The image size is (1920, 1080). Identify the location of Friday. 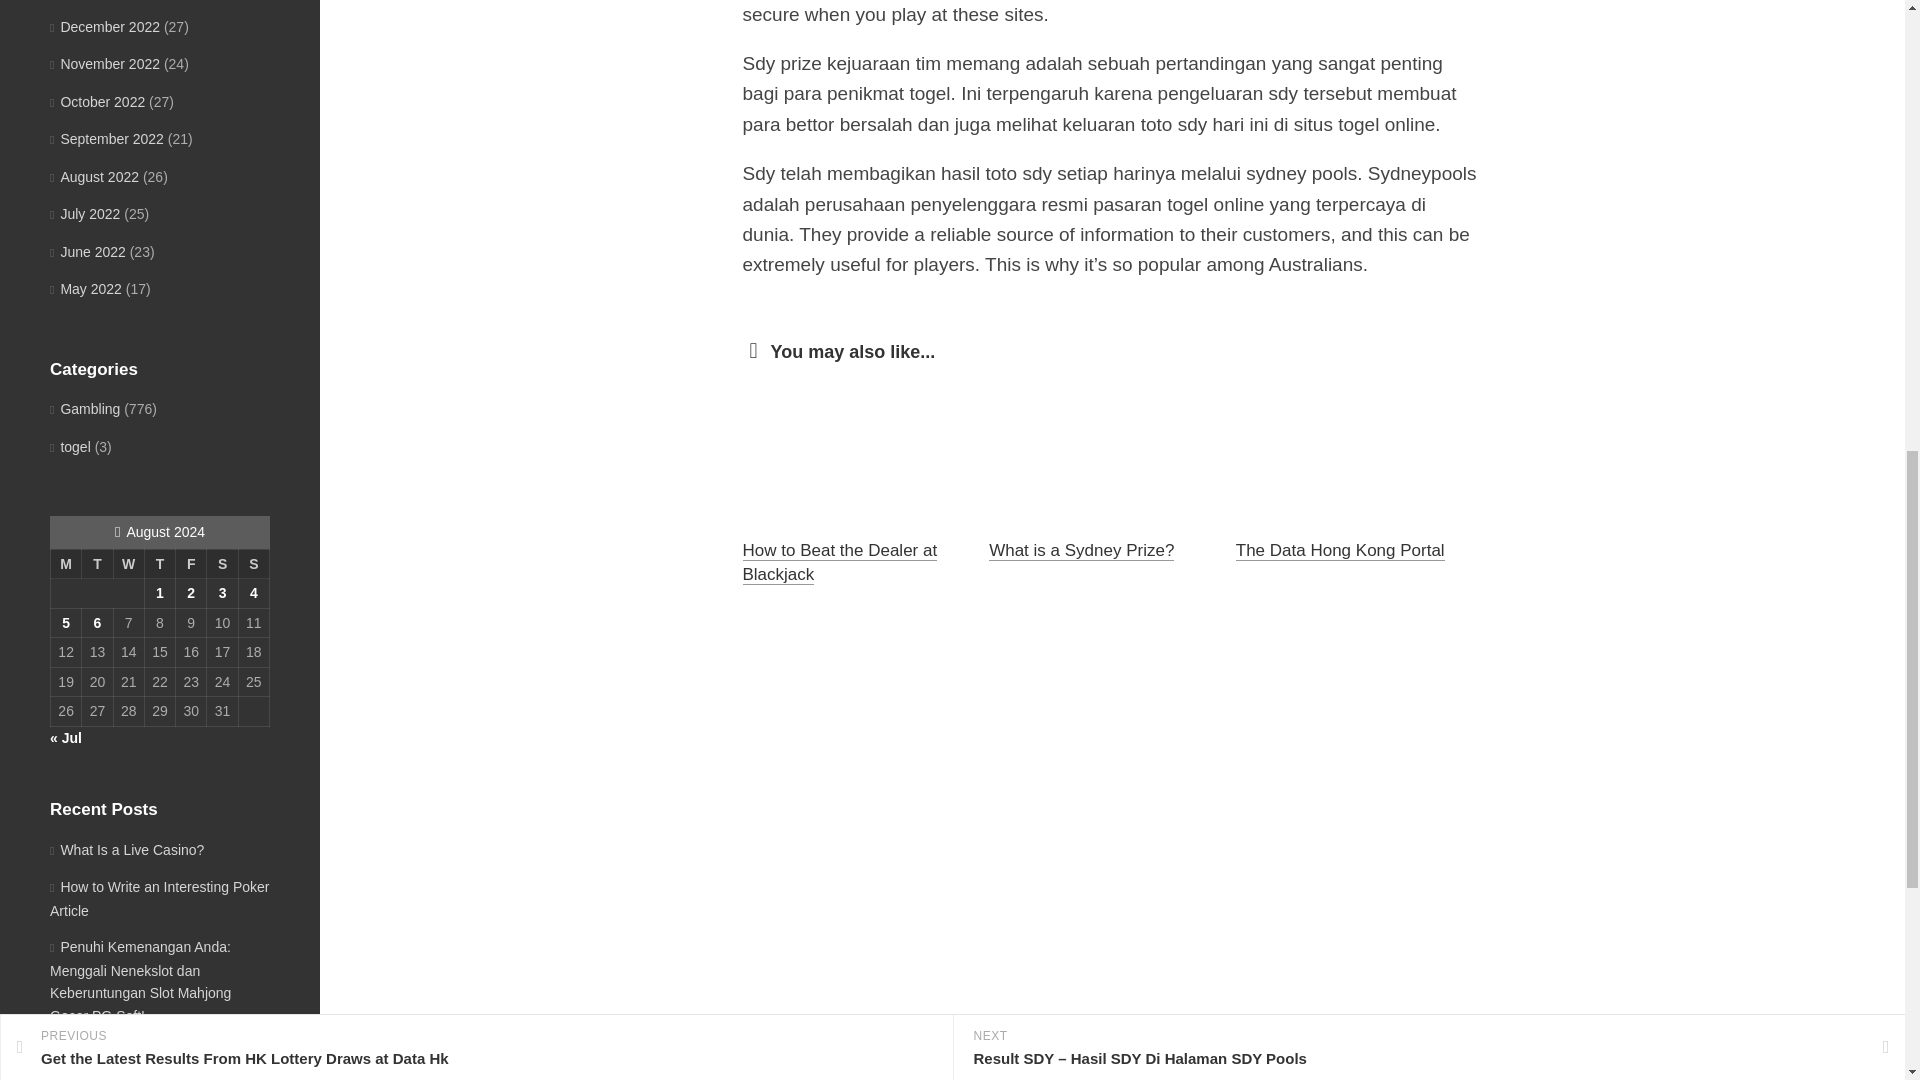
(192, 563).